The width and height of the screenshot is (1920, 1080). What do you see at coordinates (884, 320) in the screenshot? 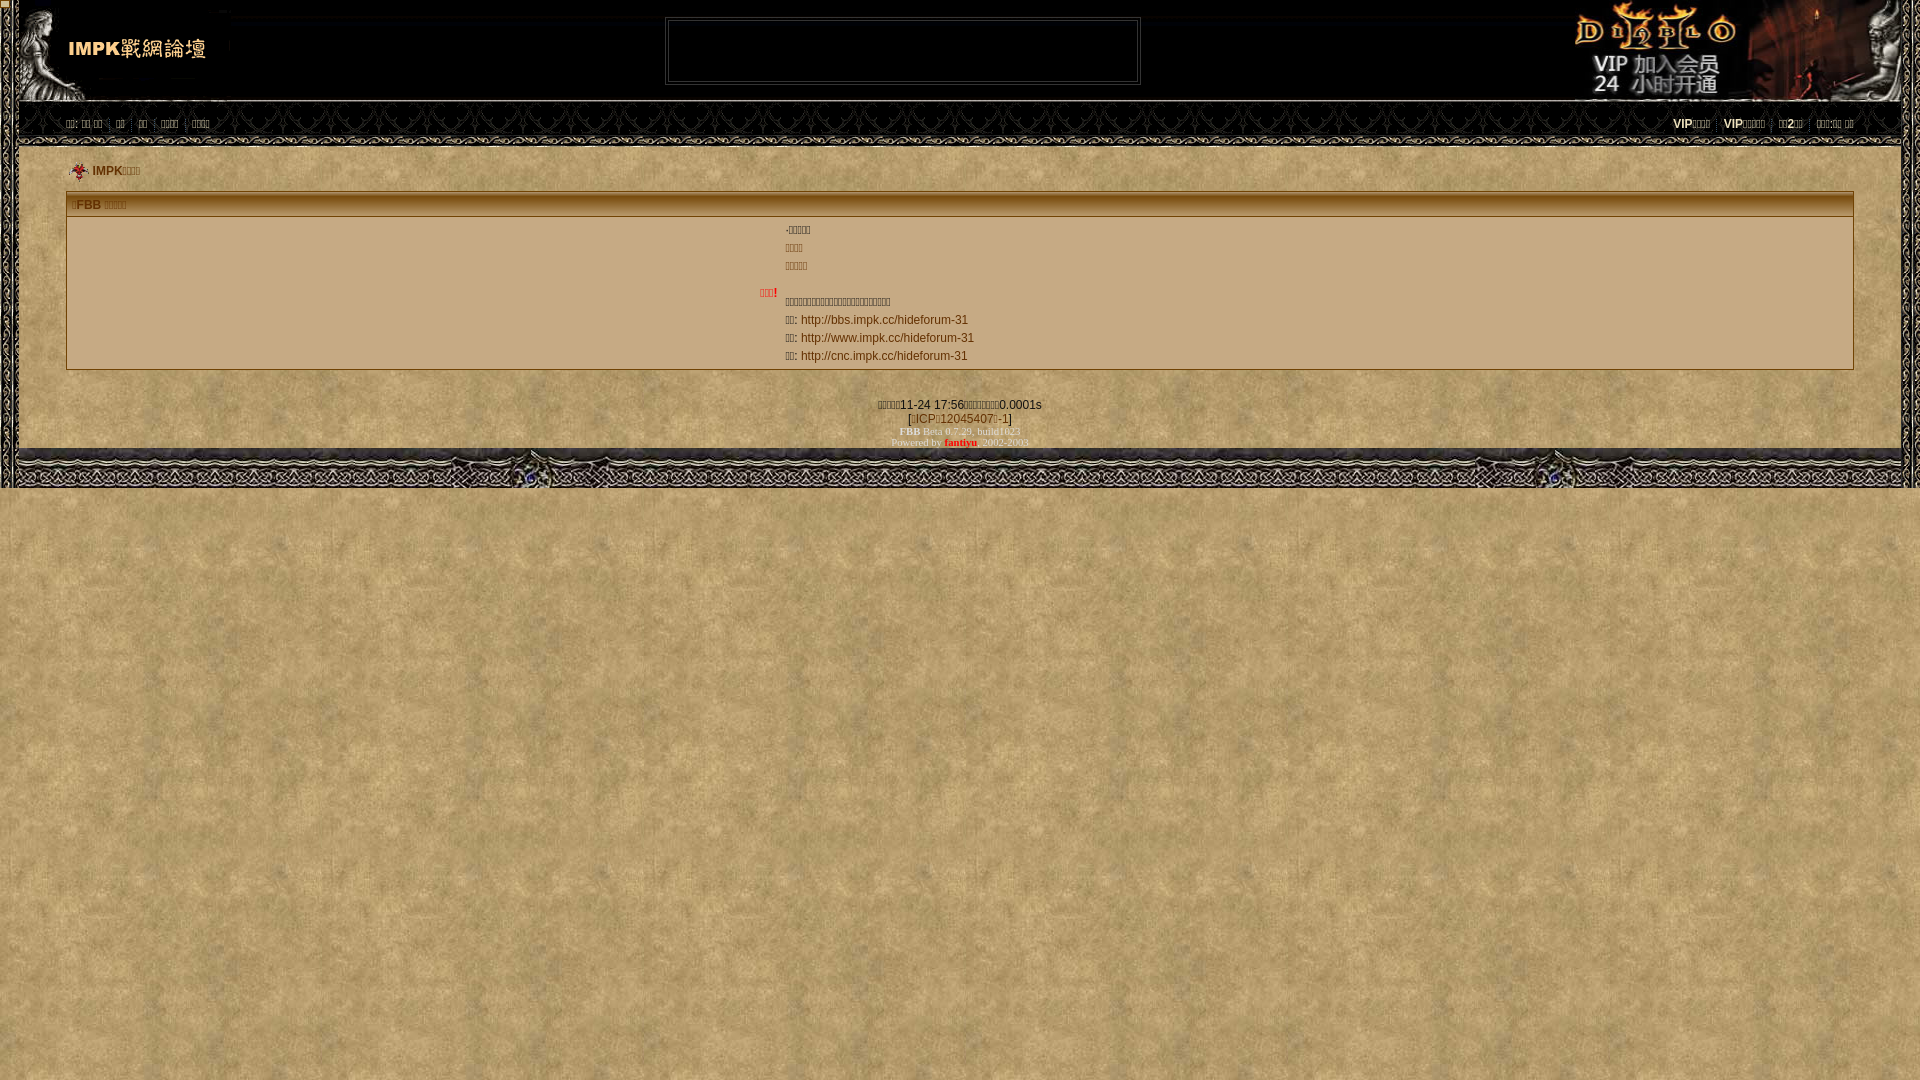
I see `http://bbs.impk.cc/hideforum-31` at bounding box center [884, 320].